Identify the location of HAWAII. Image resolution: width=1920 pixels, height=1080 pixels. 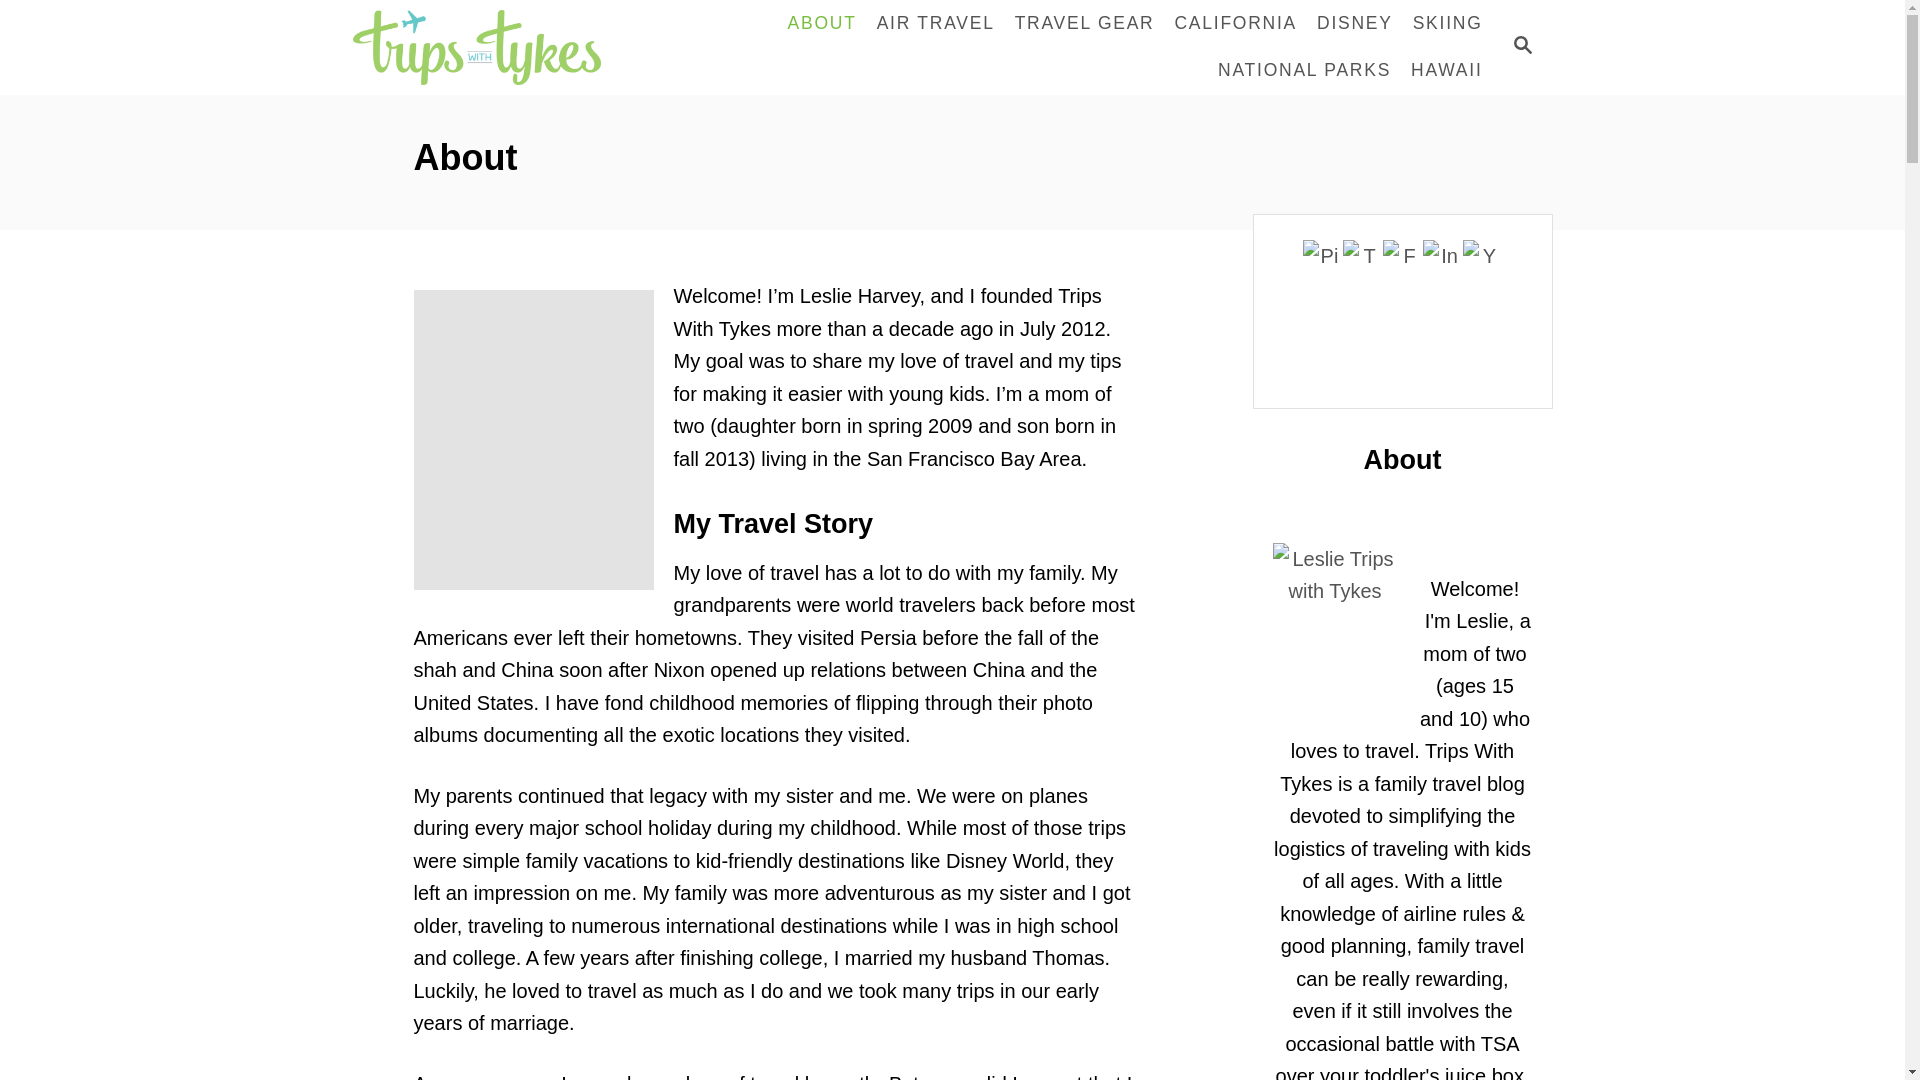
(1446, 70).